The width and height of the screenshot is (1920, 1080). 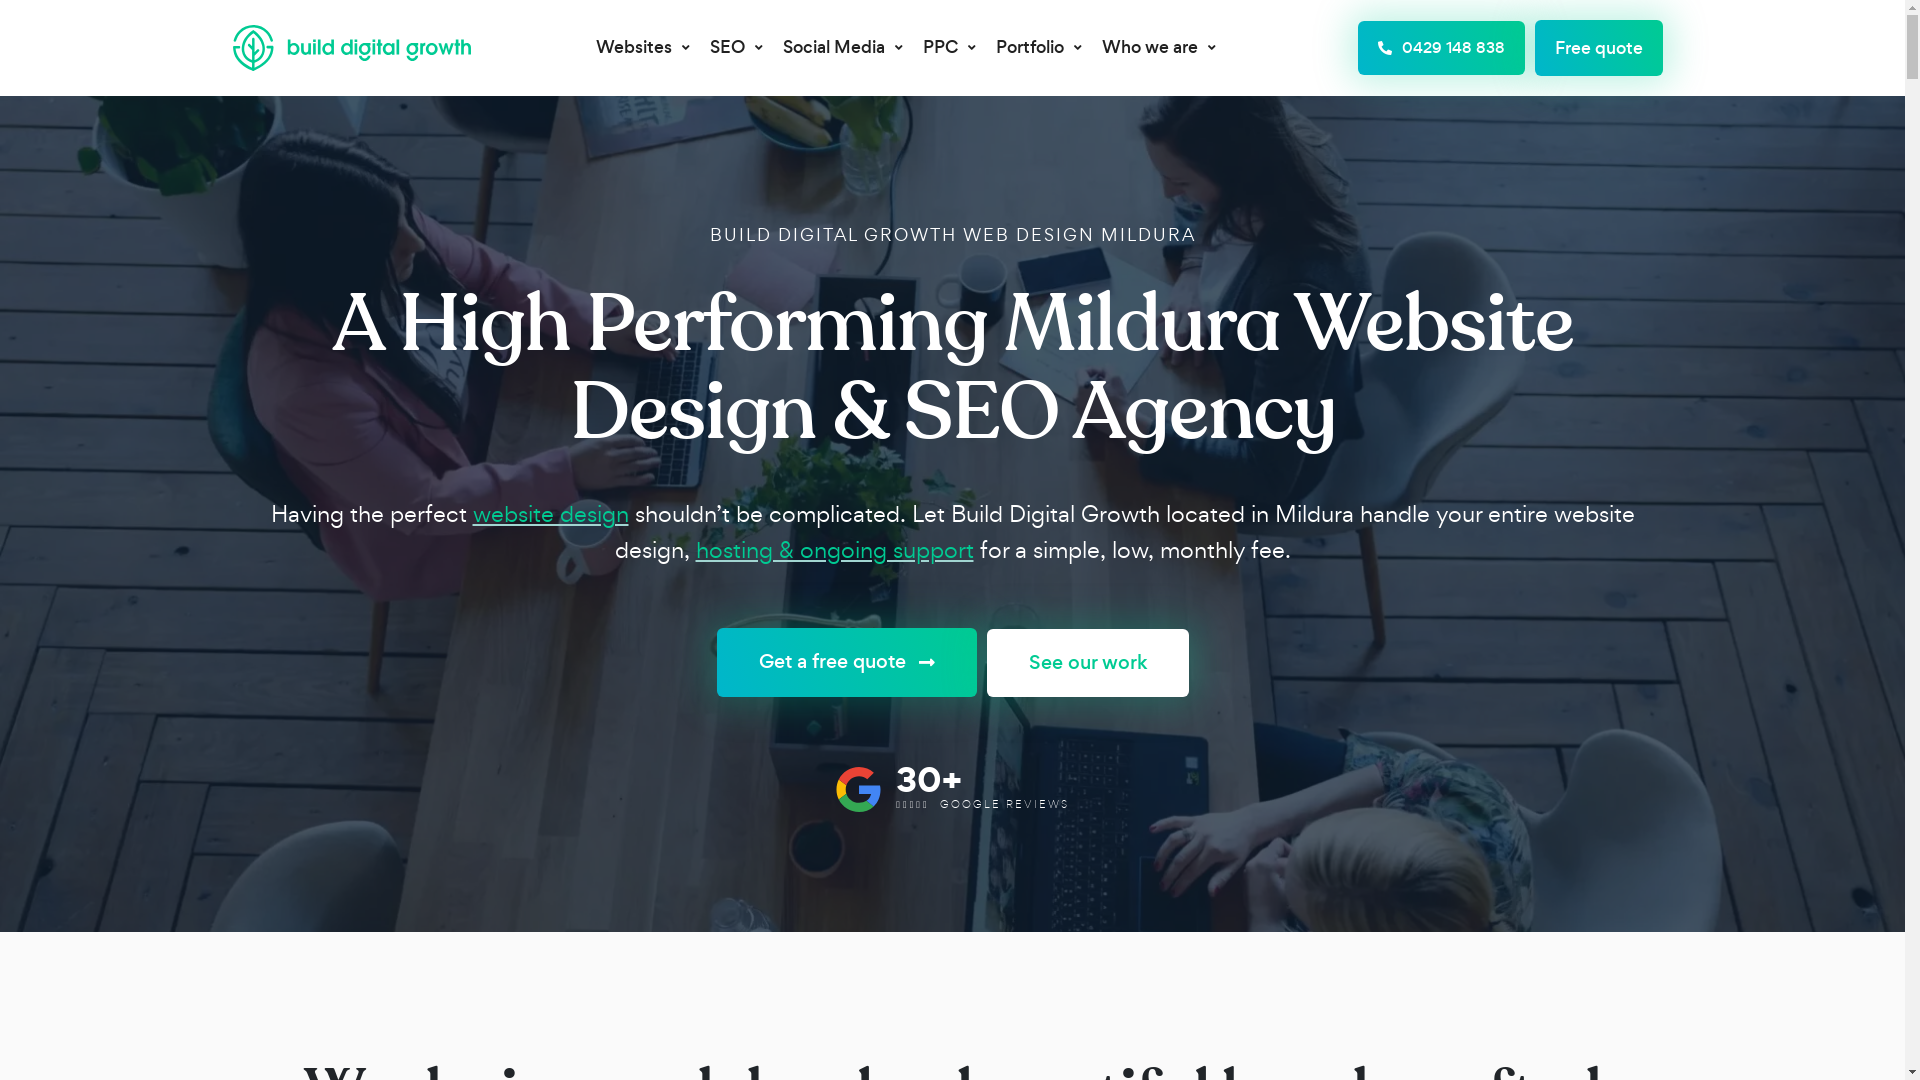 I want to click on hosting & ongoing support, so click(x=835, y=550).